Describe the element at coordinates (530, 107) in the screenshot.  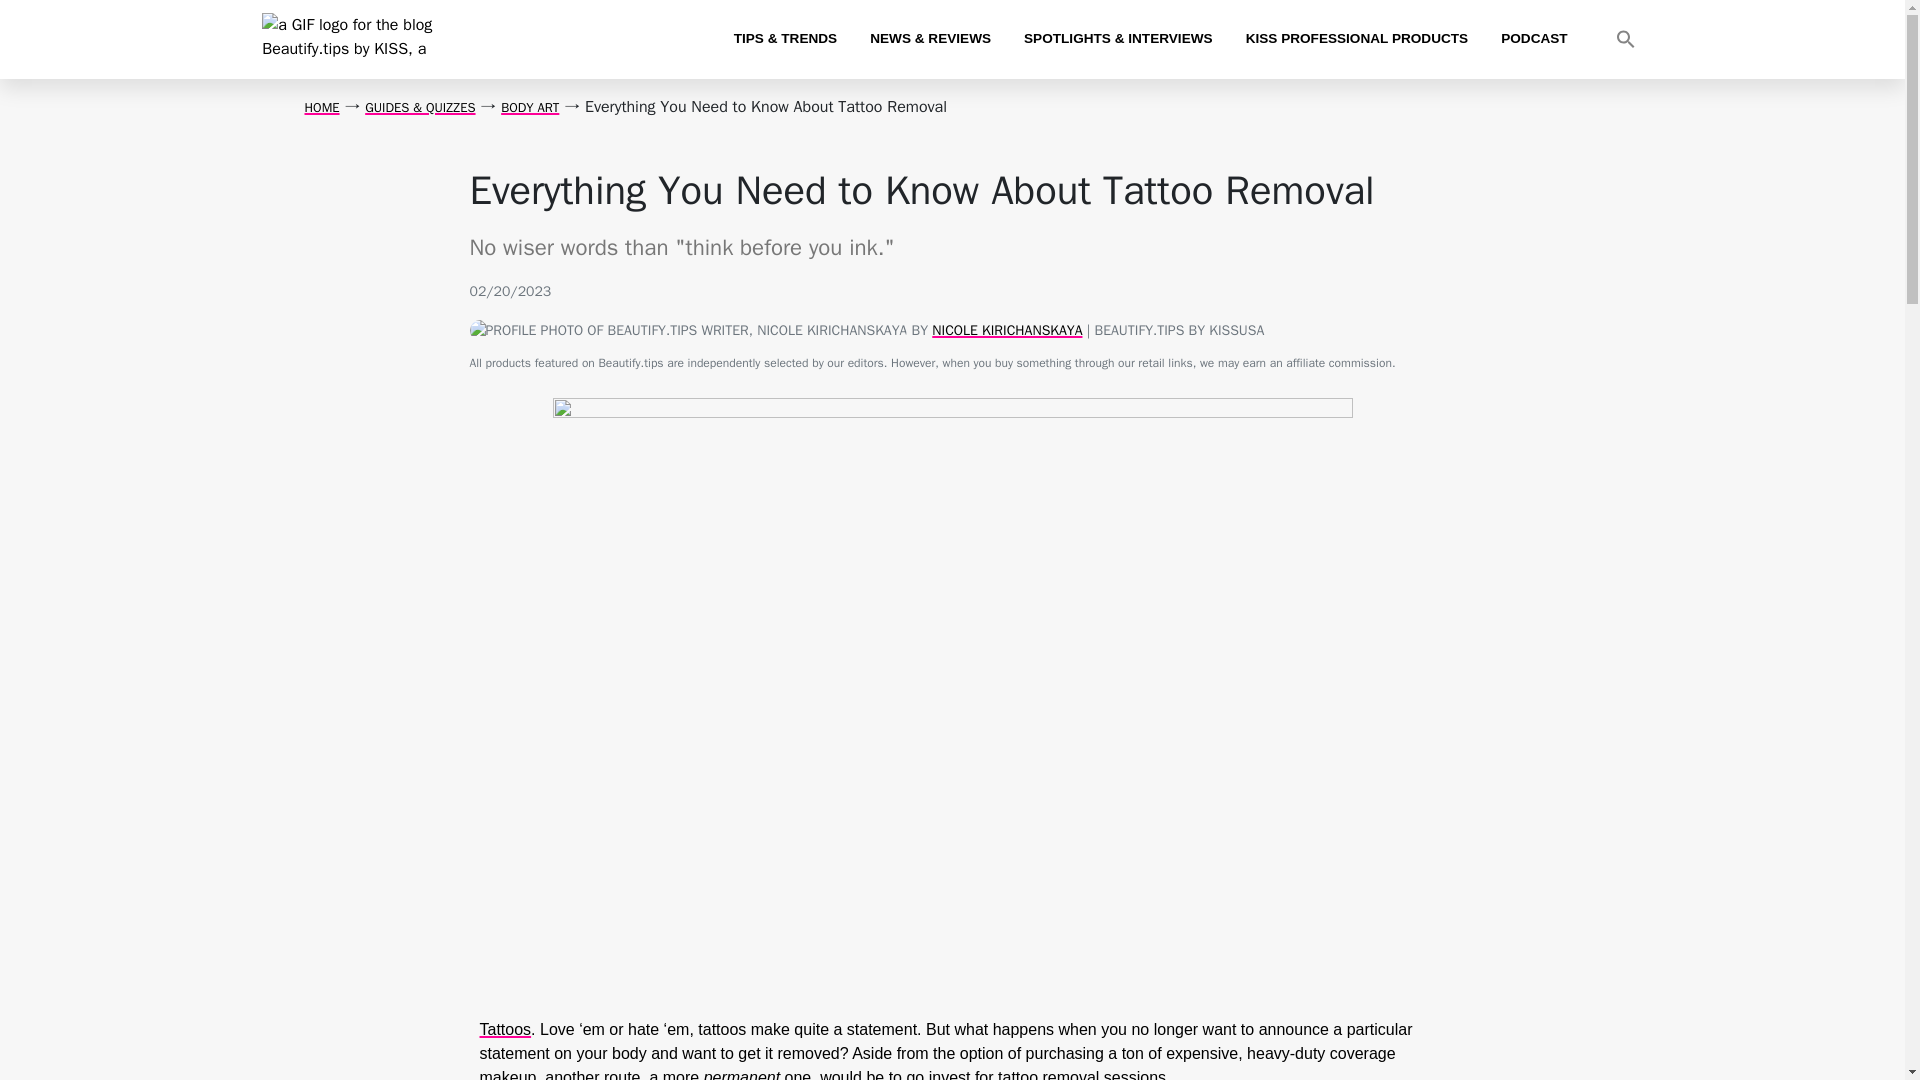
I see `BODY ART` at that location.